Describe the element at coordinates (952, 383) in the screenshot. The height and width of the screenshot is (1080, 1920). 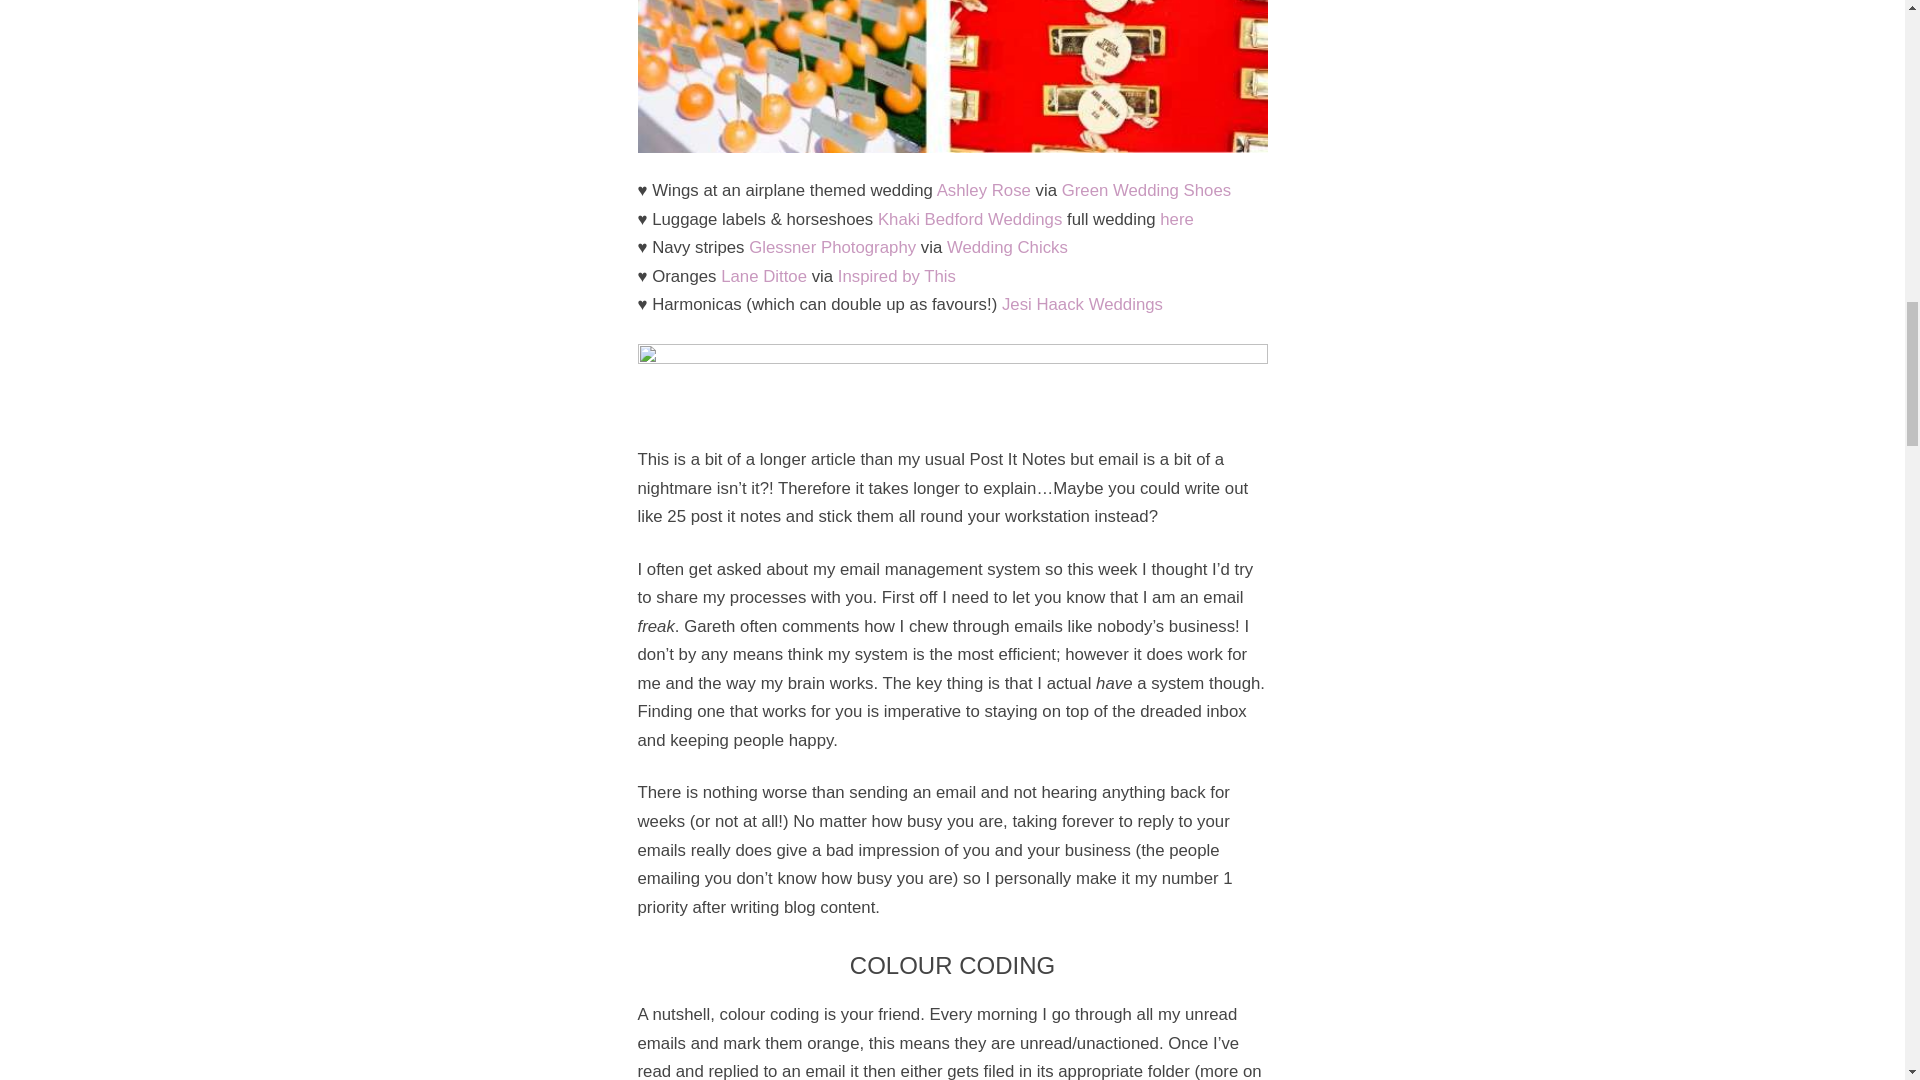
I see `business-note1111211111111112` at that location.